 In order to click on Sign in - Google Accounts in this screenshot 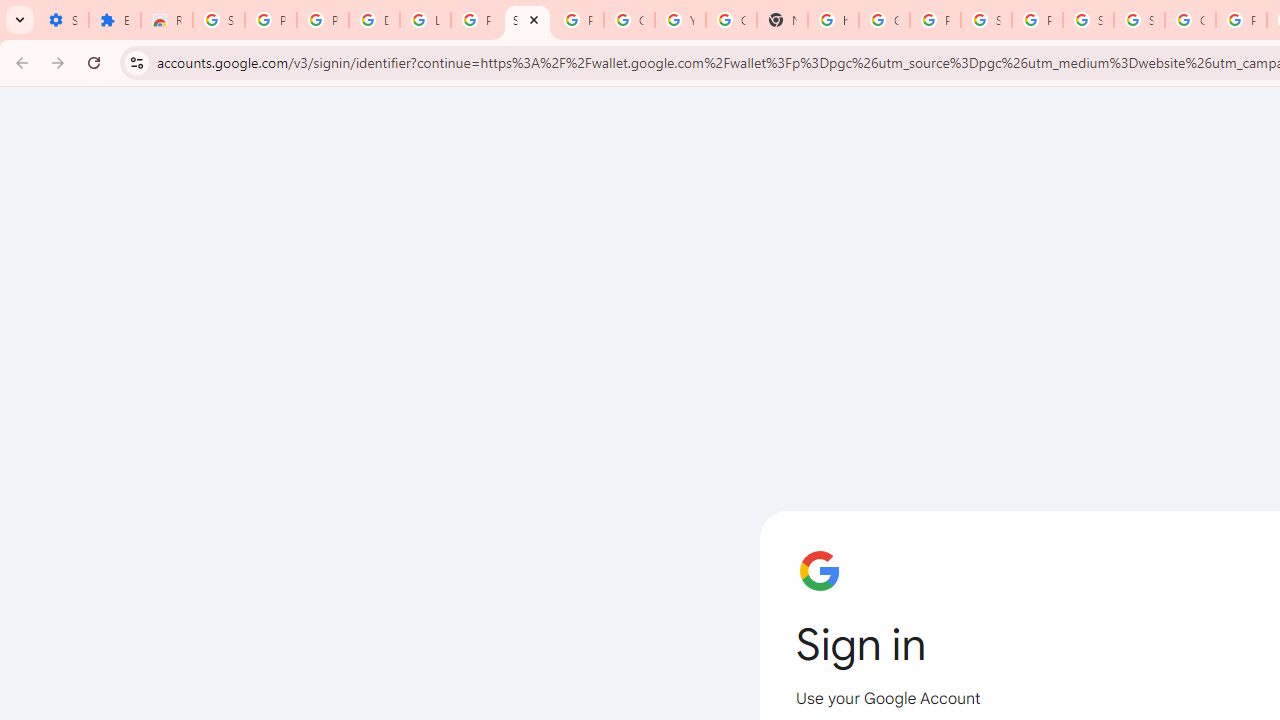, I will do `click(218, 20)`.